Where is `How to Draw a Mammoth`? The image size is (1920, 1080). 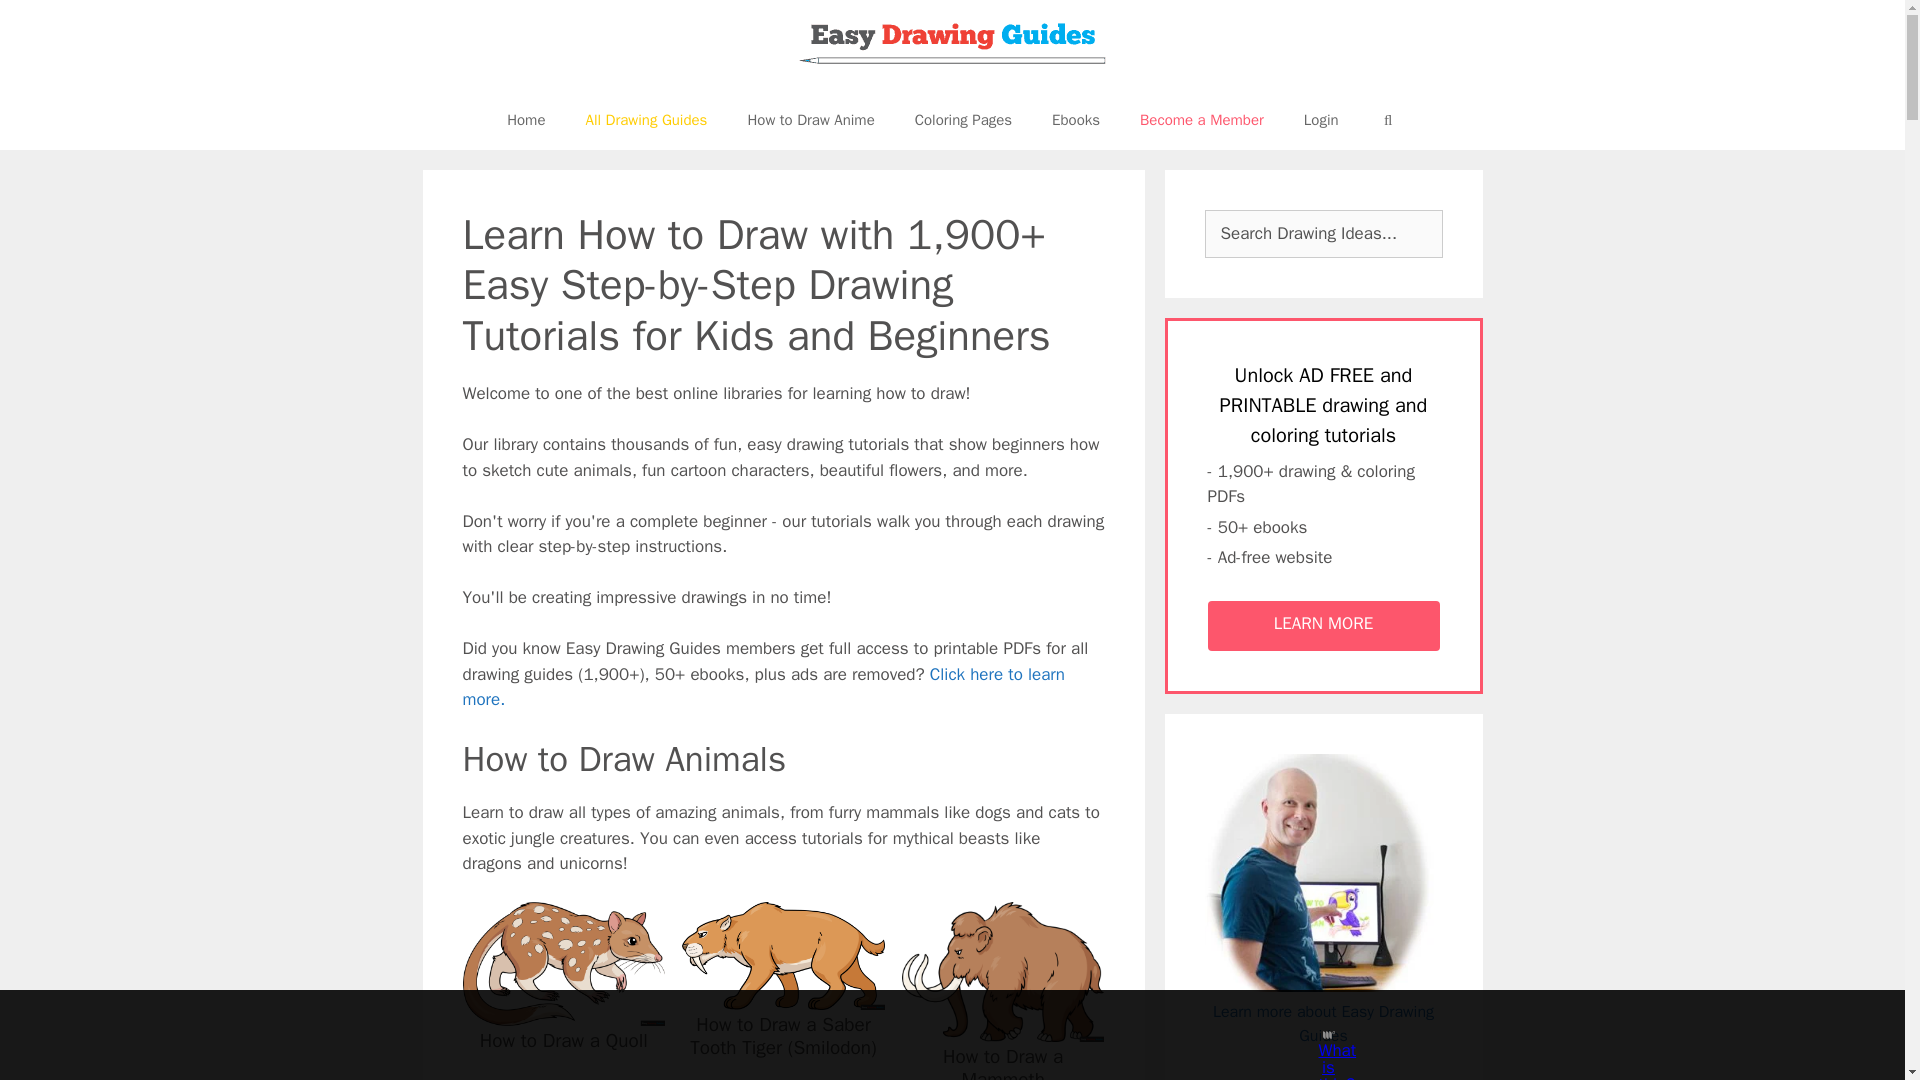 How to Draw a Mammoth is located at coordinates (1002, 1062).